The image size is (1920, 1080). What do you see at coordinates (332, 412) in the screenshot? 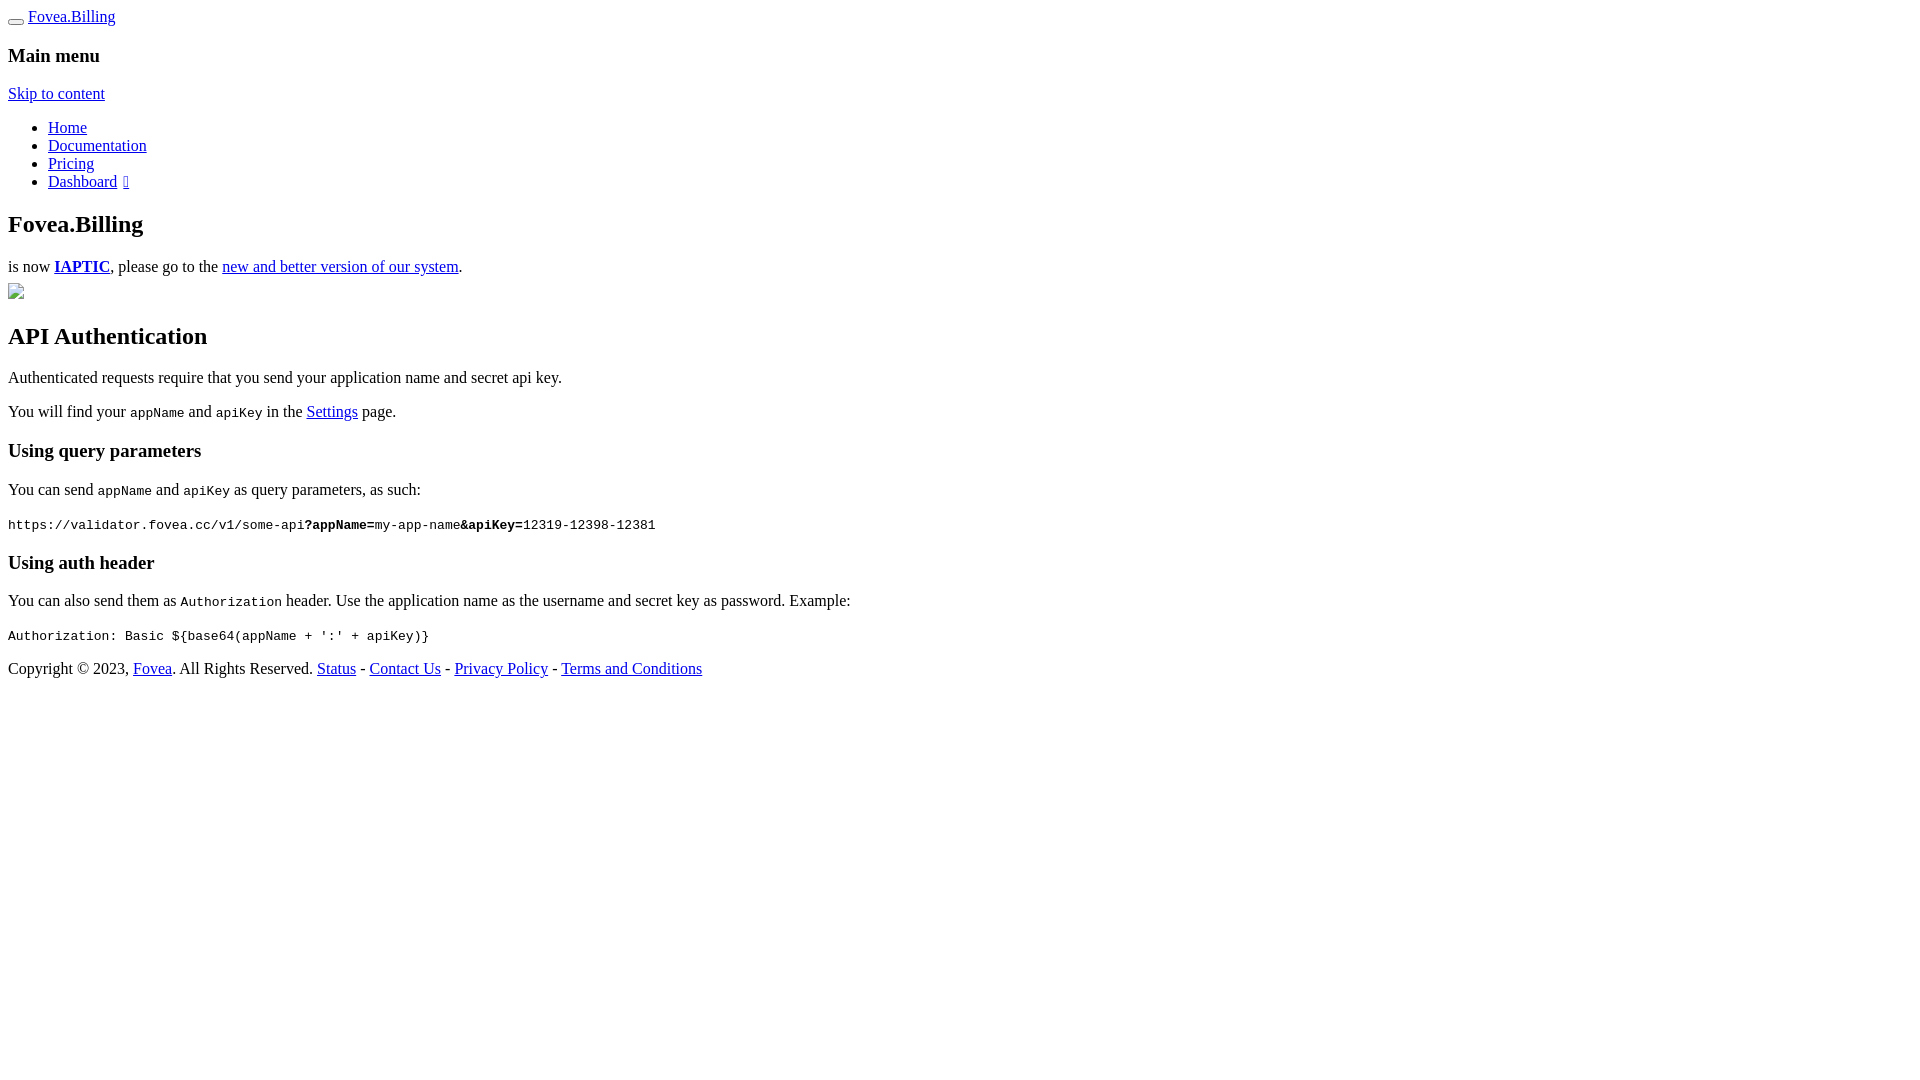
I see `Settings` at bounding box center [332, 412].